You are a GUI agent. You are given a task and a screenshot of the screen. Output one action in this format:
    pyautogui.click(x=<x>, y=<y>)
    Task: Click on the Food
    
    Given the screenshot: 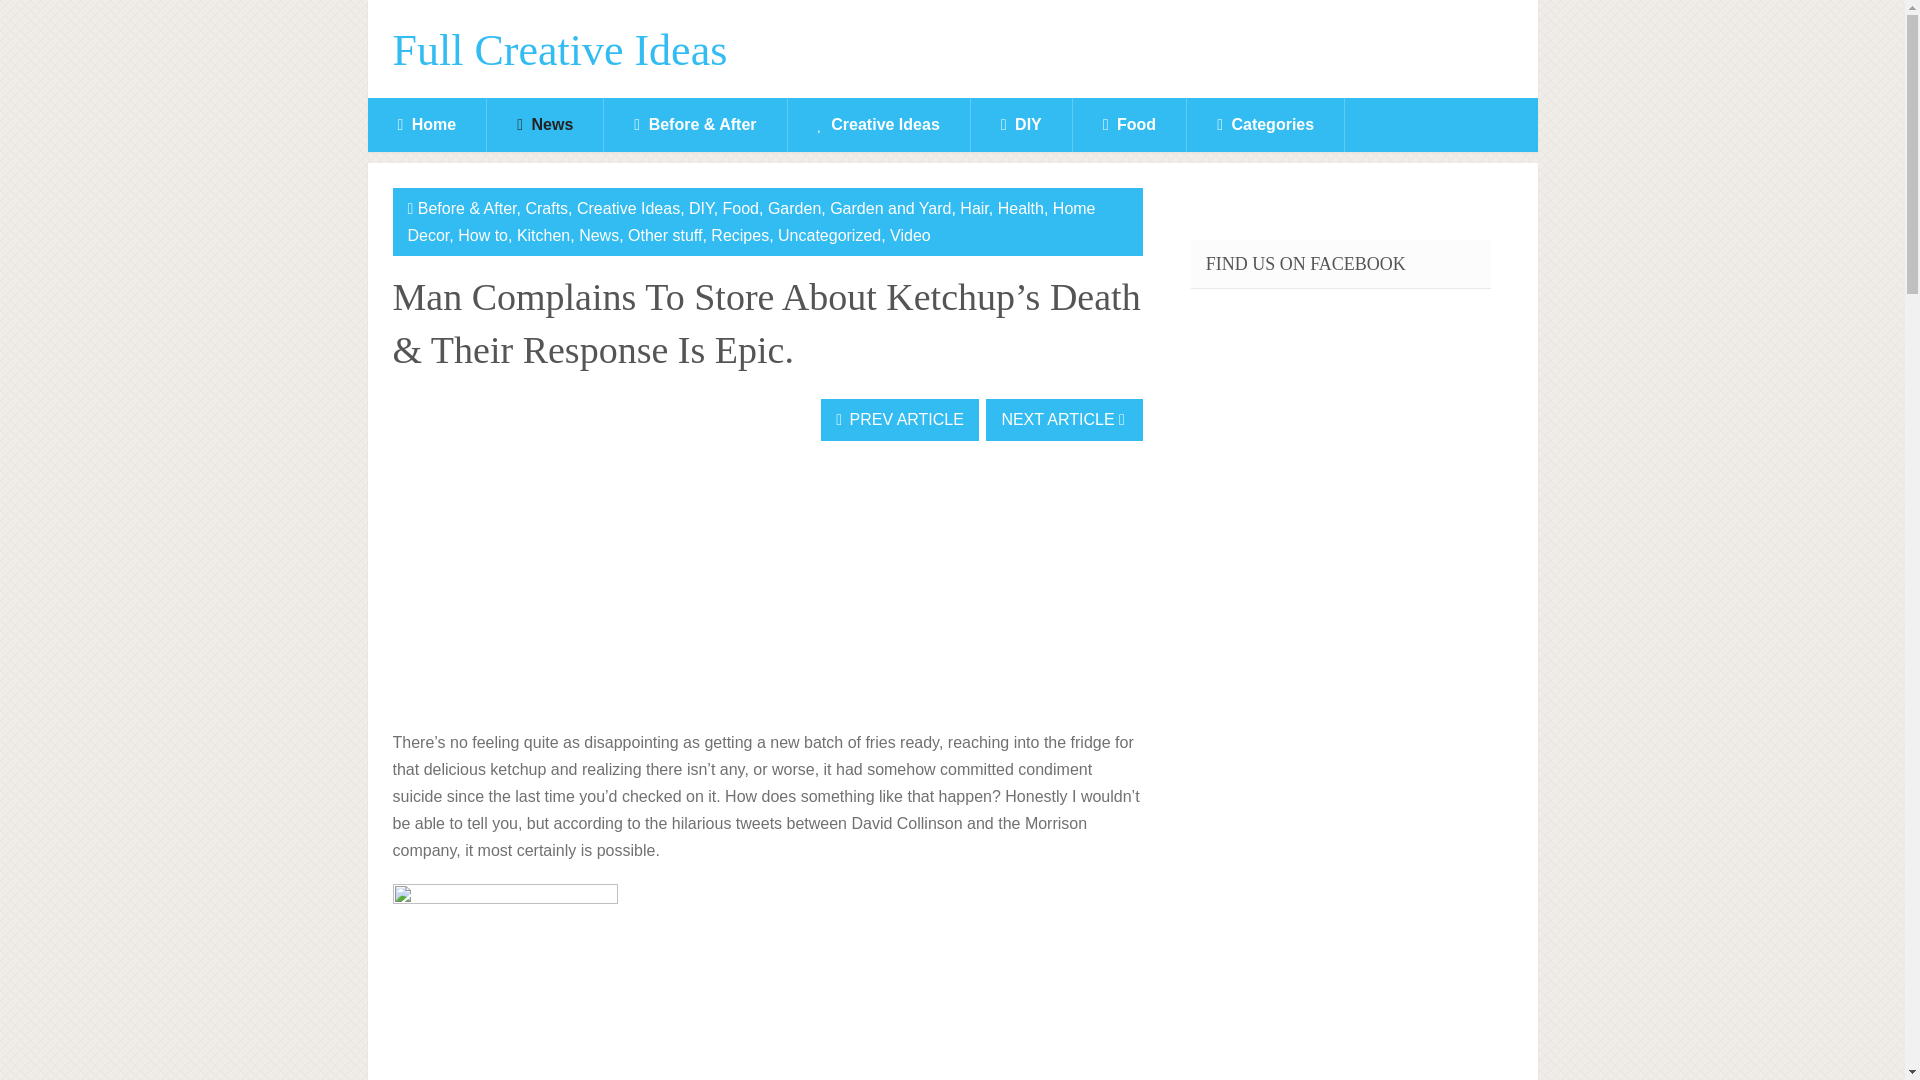 What is the action you would take?
    pyautogui.click(x=740, y=208)
    